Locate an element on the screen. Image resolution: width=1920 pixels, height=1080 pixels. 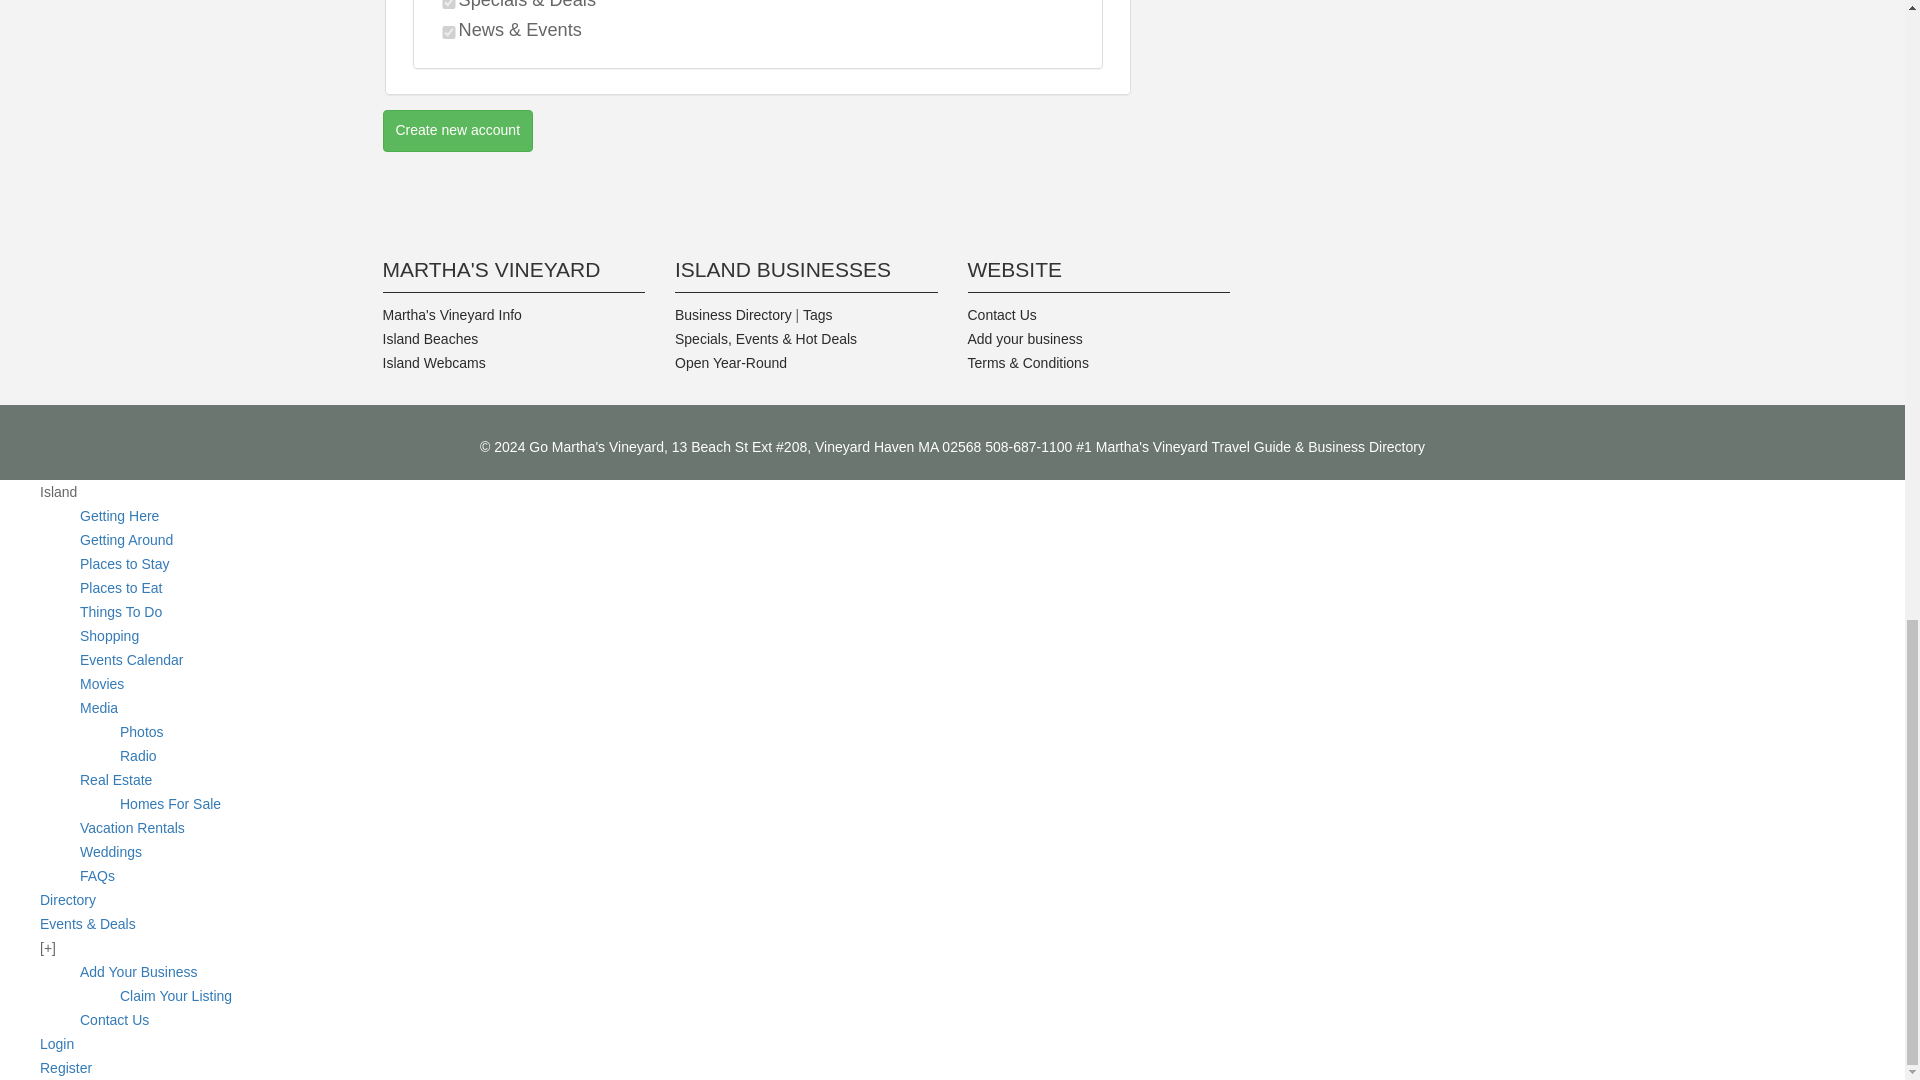
Island Webcams is located at coordinates (434, 363).